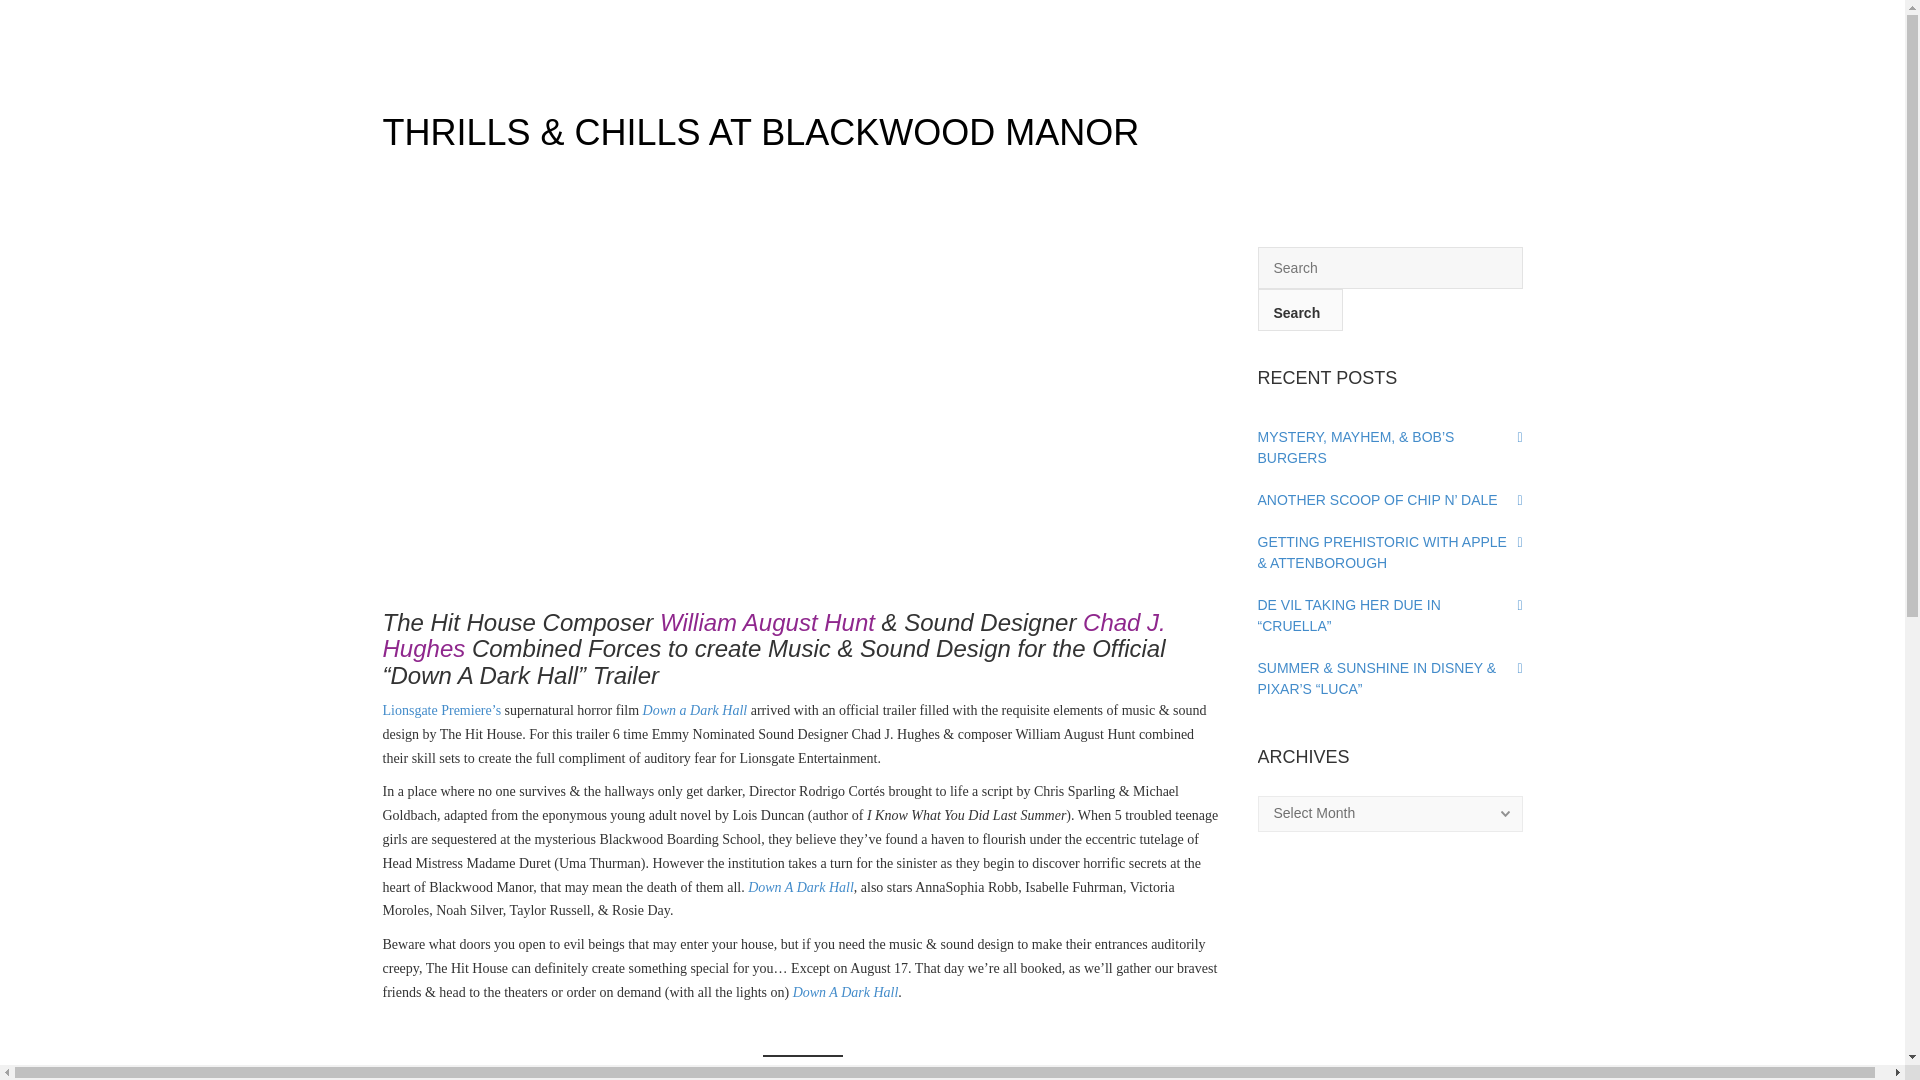 This screenshot has width=1920, height=1080. I want to click on Down A Dark Hall, so click(845, 992).